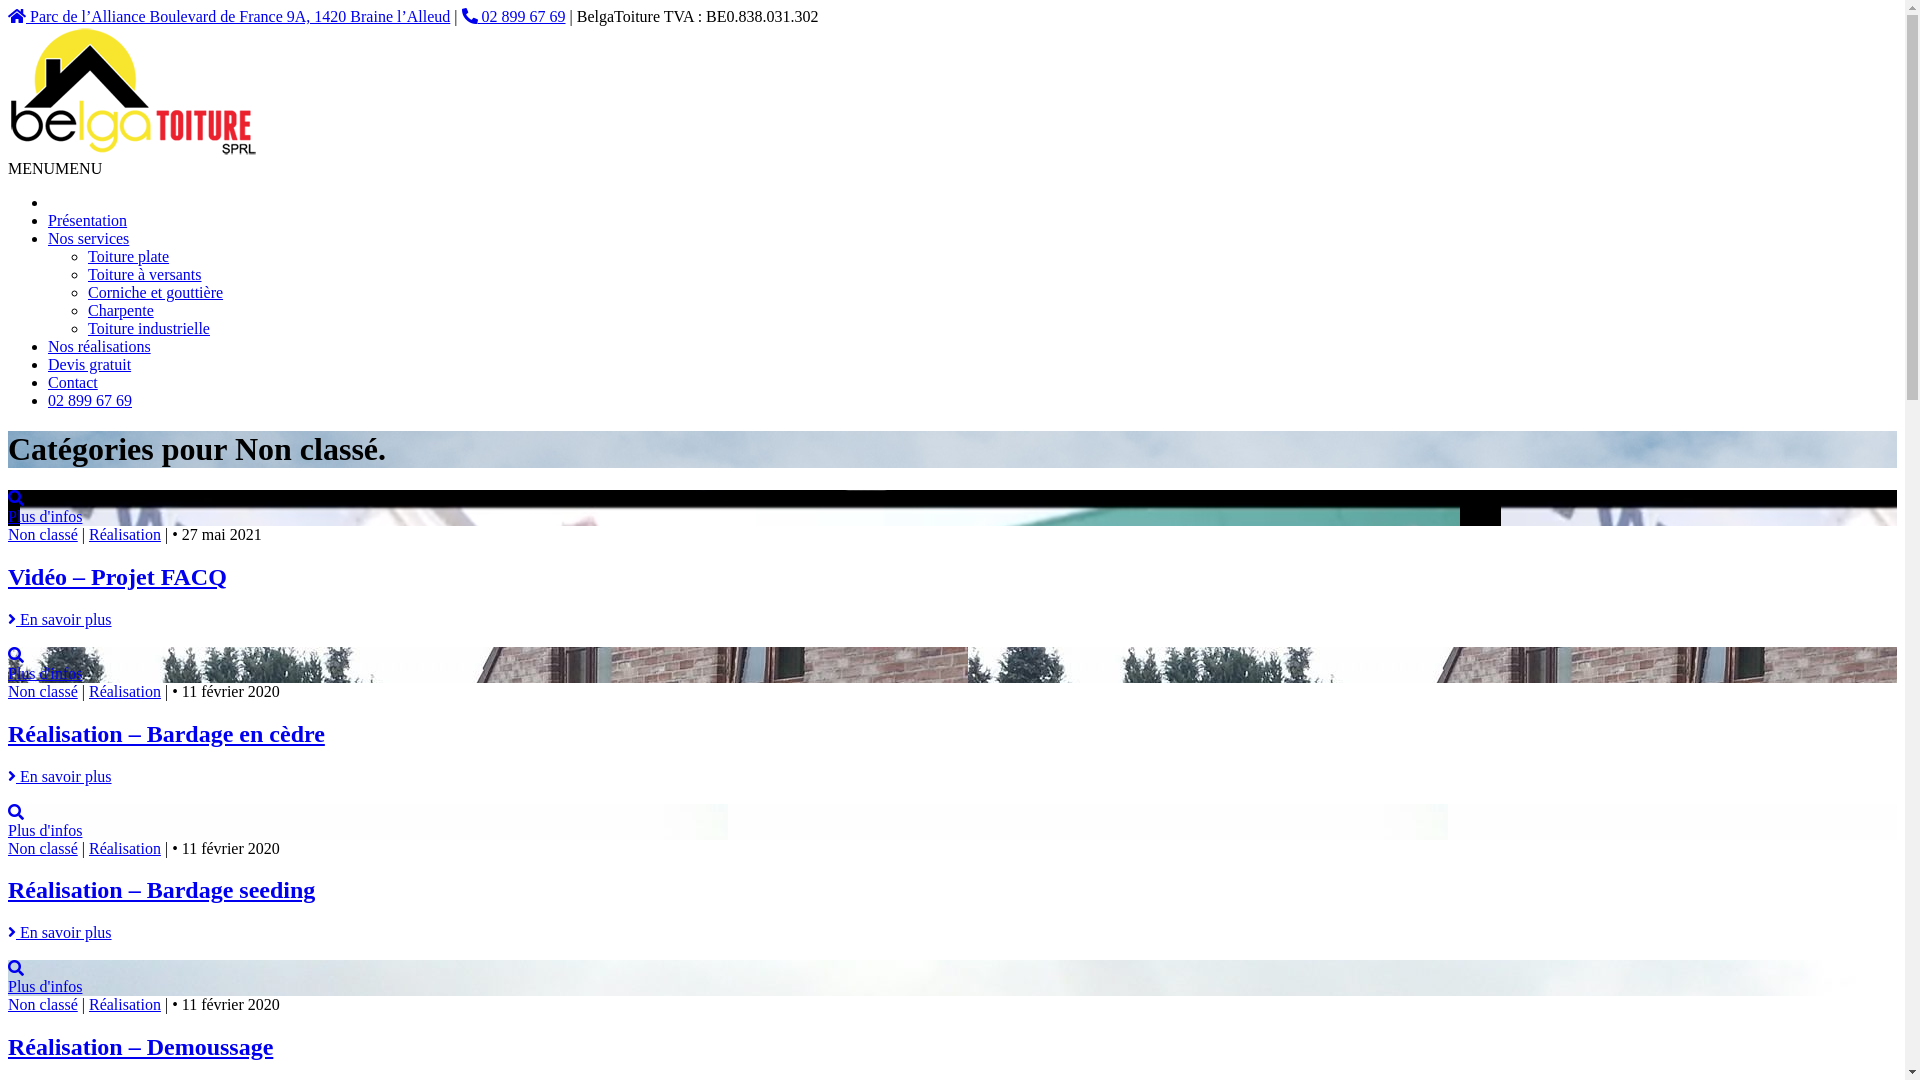 This screenshot has width=1920, height=1080. What do you see at coordinates (90, 400) in the screenshot?
I see `02 899 67 69` at bounding box center [90, 400].